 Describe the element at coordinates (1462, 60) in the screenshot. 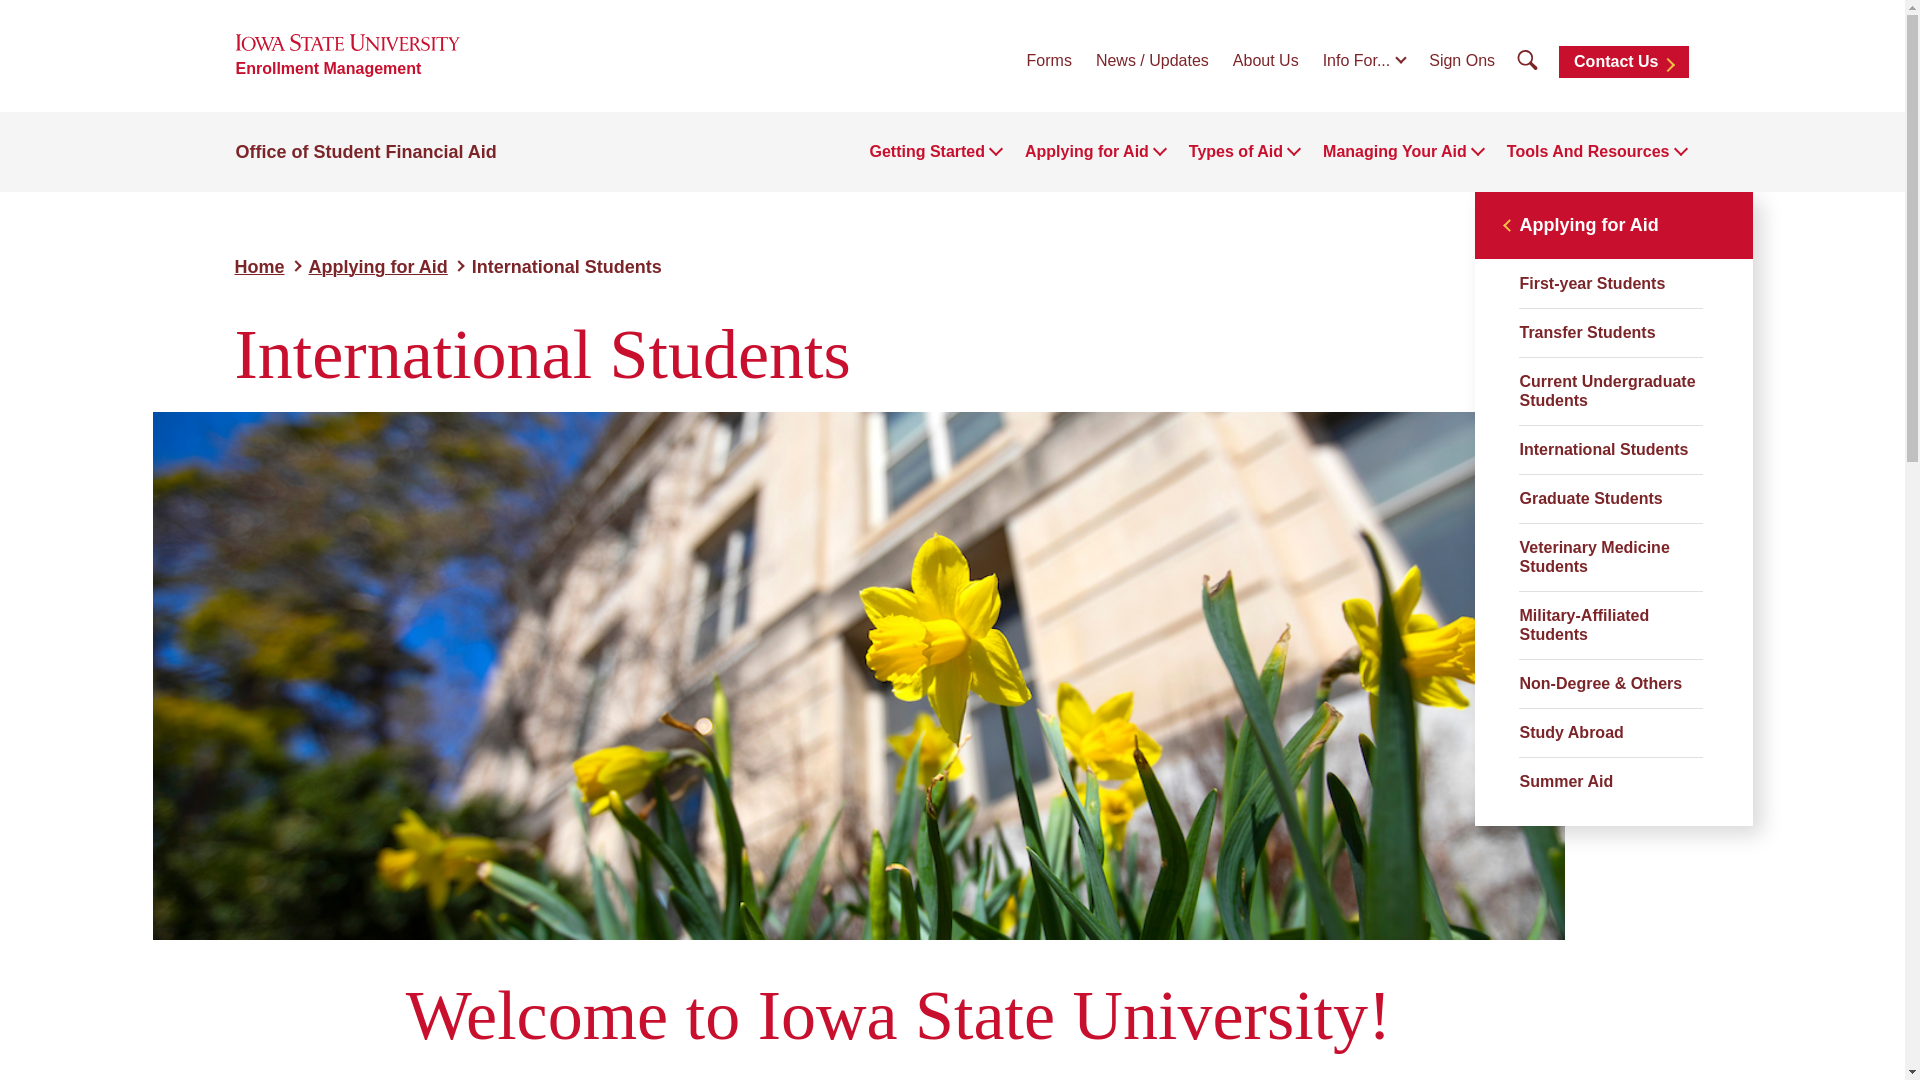

I see `Sign Ons` at that location.